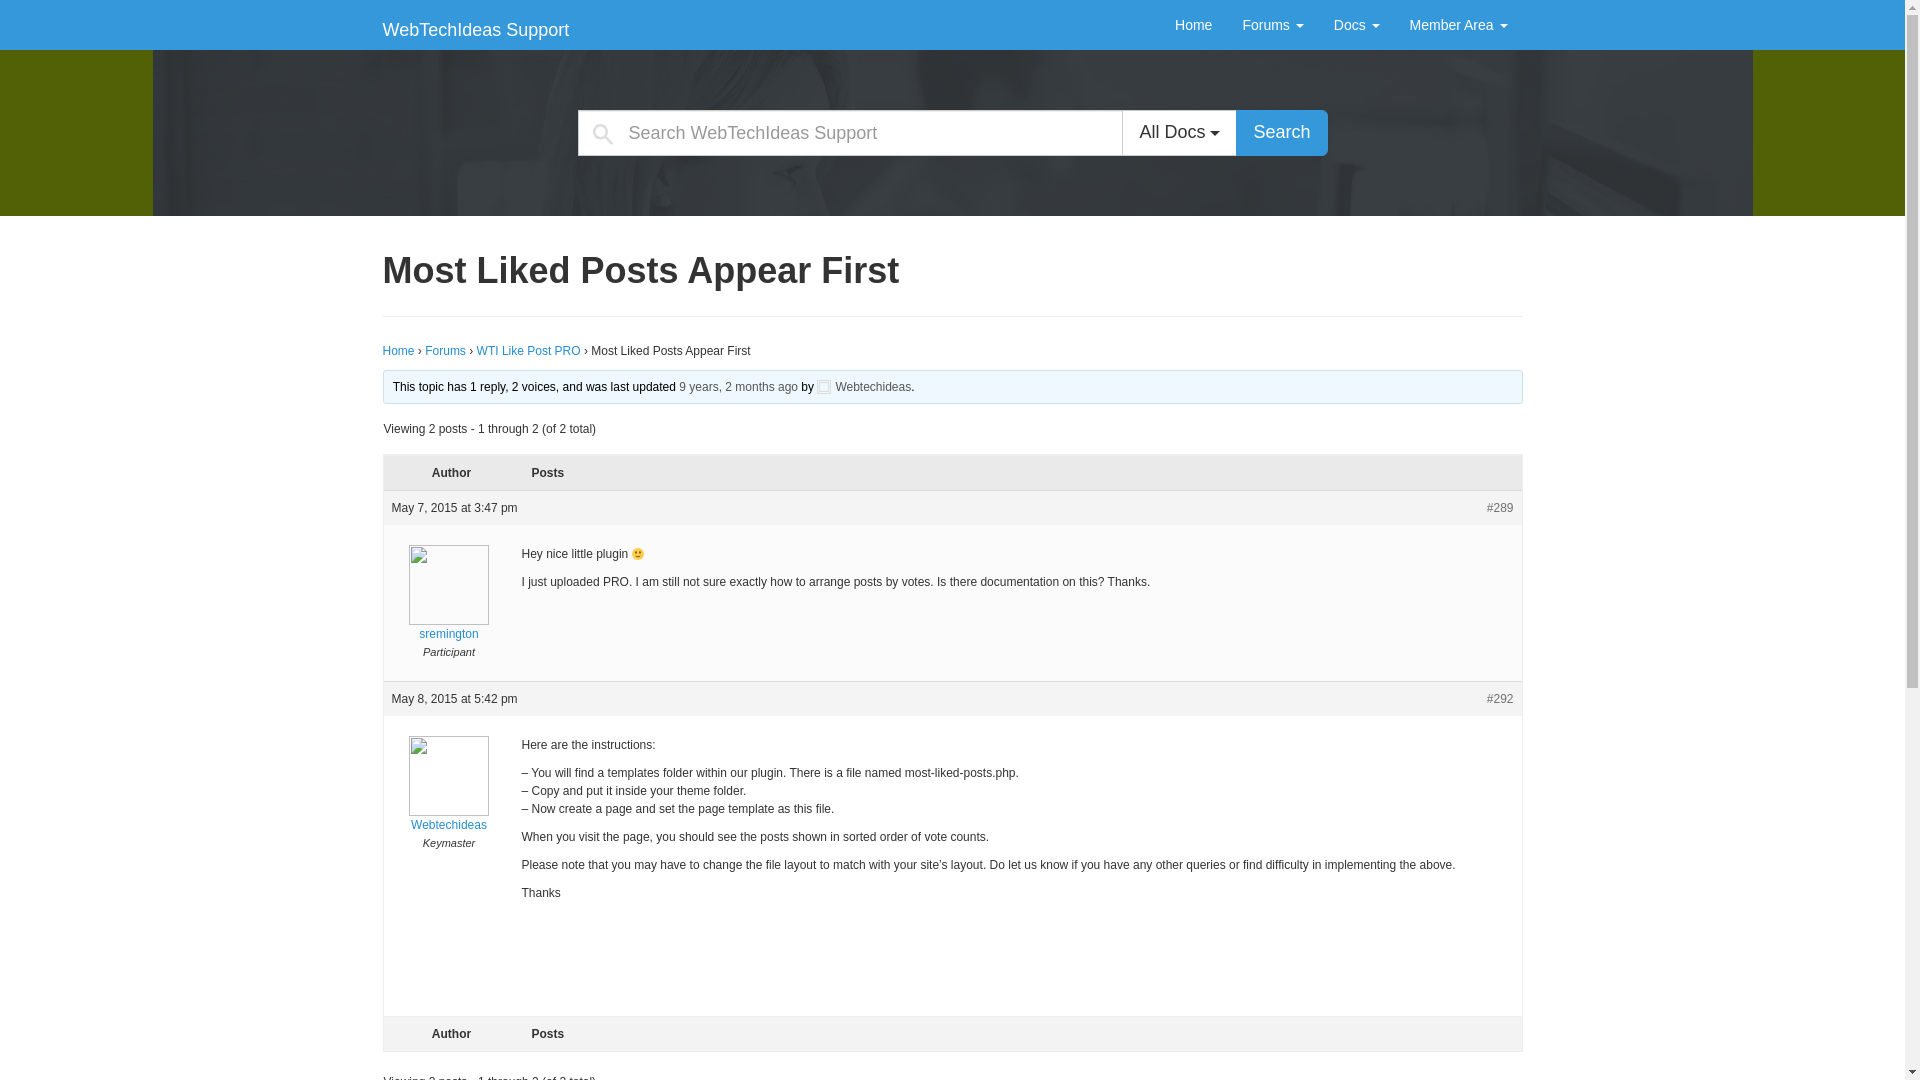 The height and width of the screenshot is (1080, 1920). What do you see at coordinates (445, 350) in the screenshot?
I see `Forums` at bounding box center [445, 350].